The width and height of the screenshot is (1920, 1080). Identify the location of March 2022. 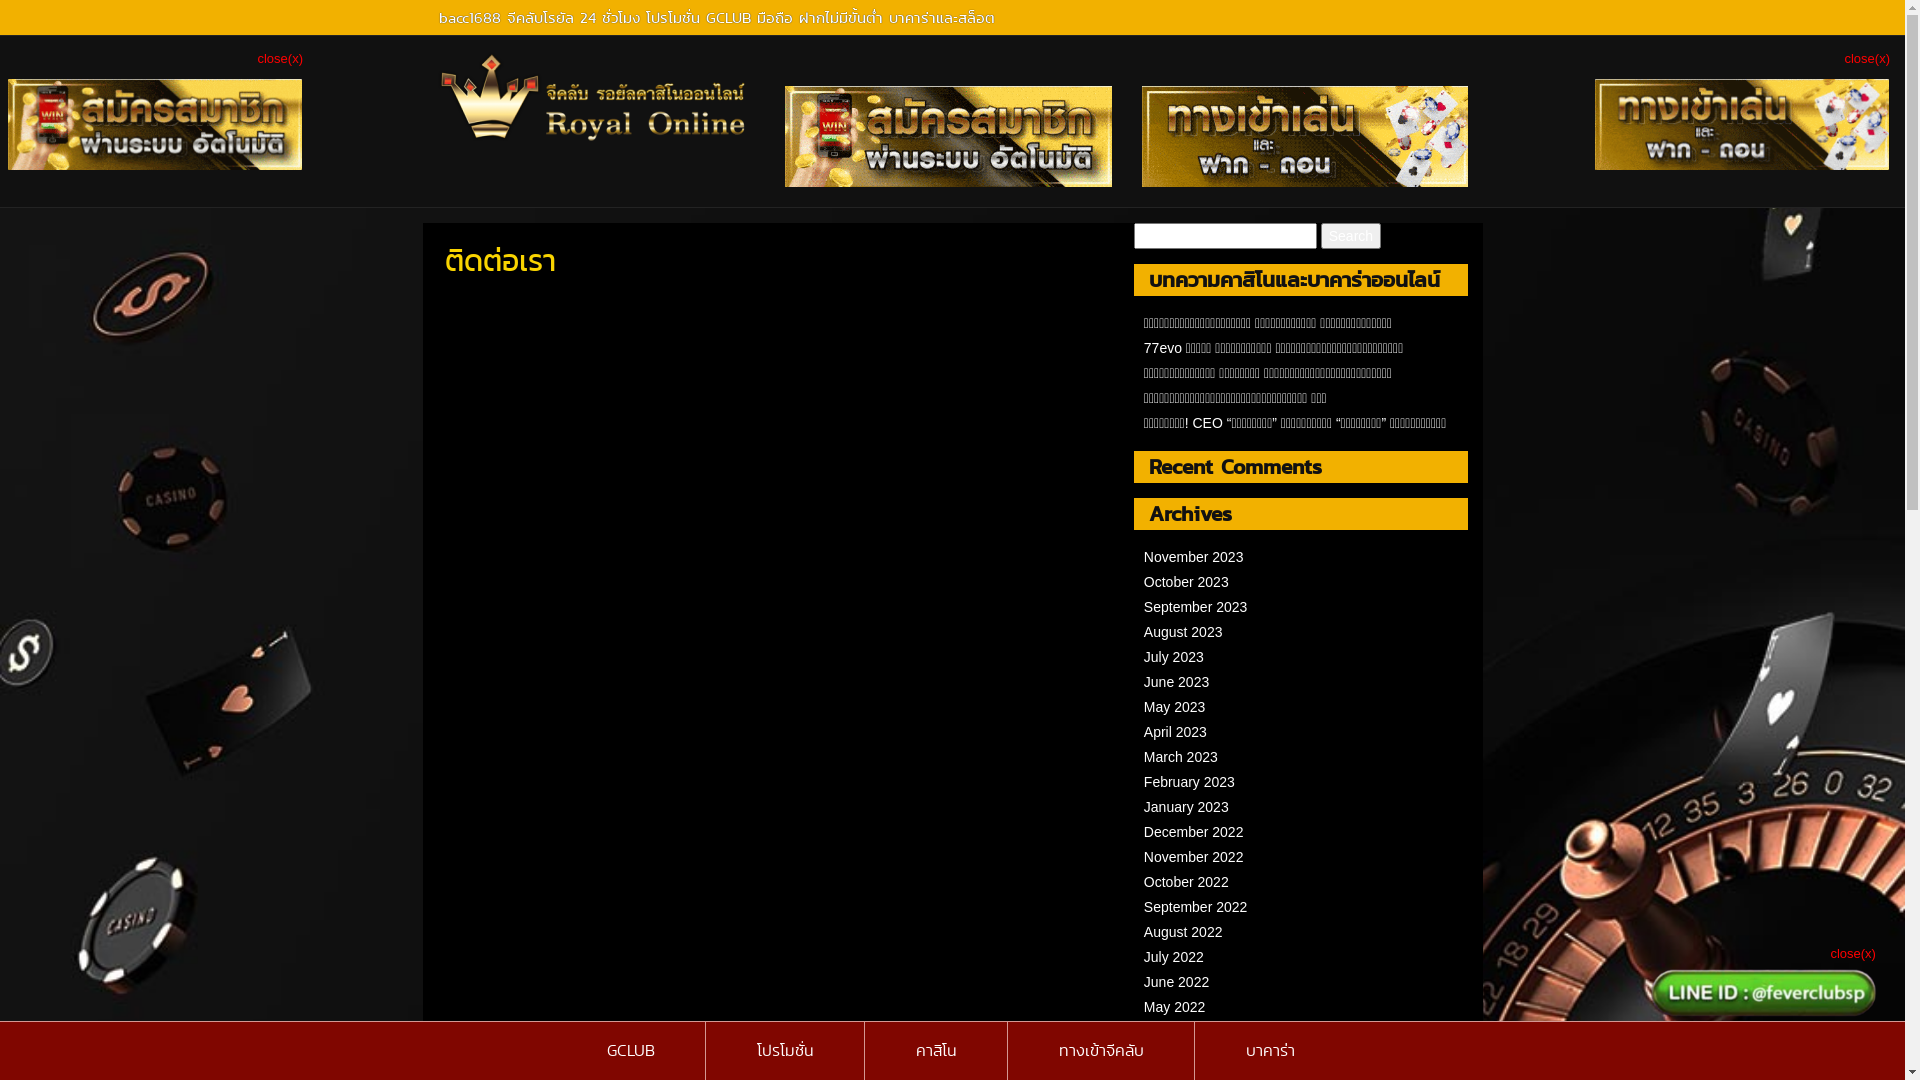
(1181, 1057).